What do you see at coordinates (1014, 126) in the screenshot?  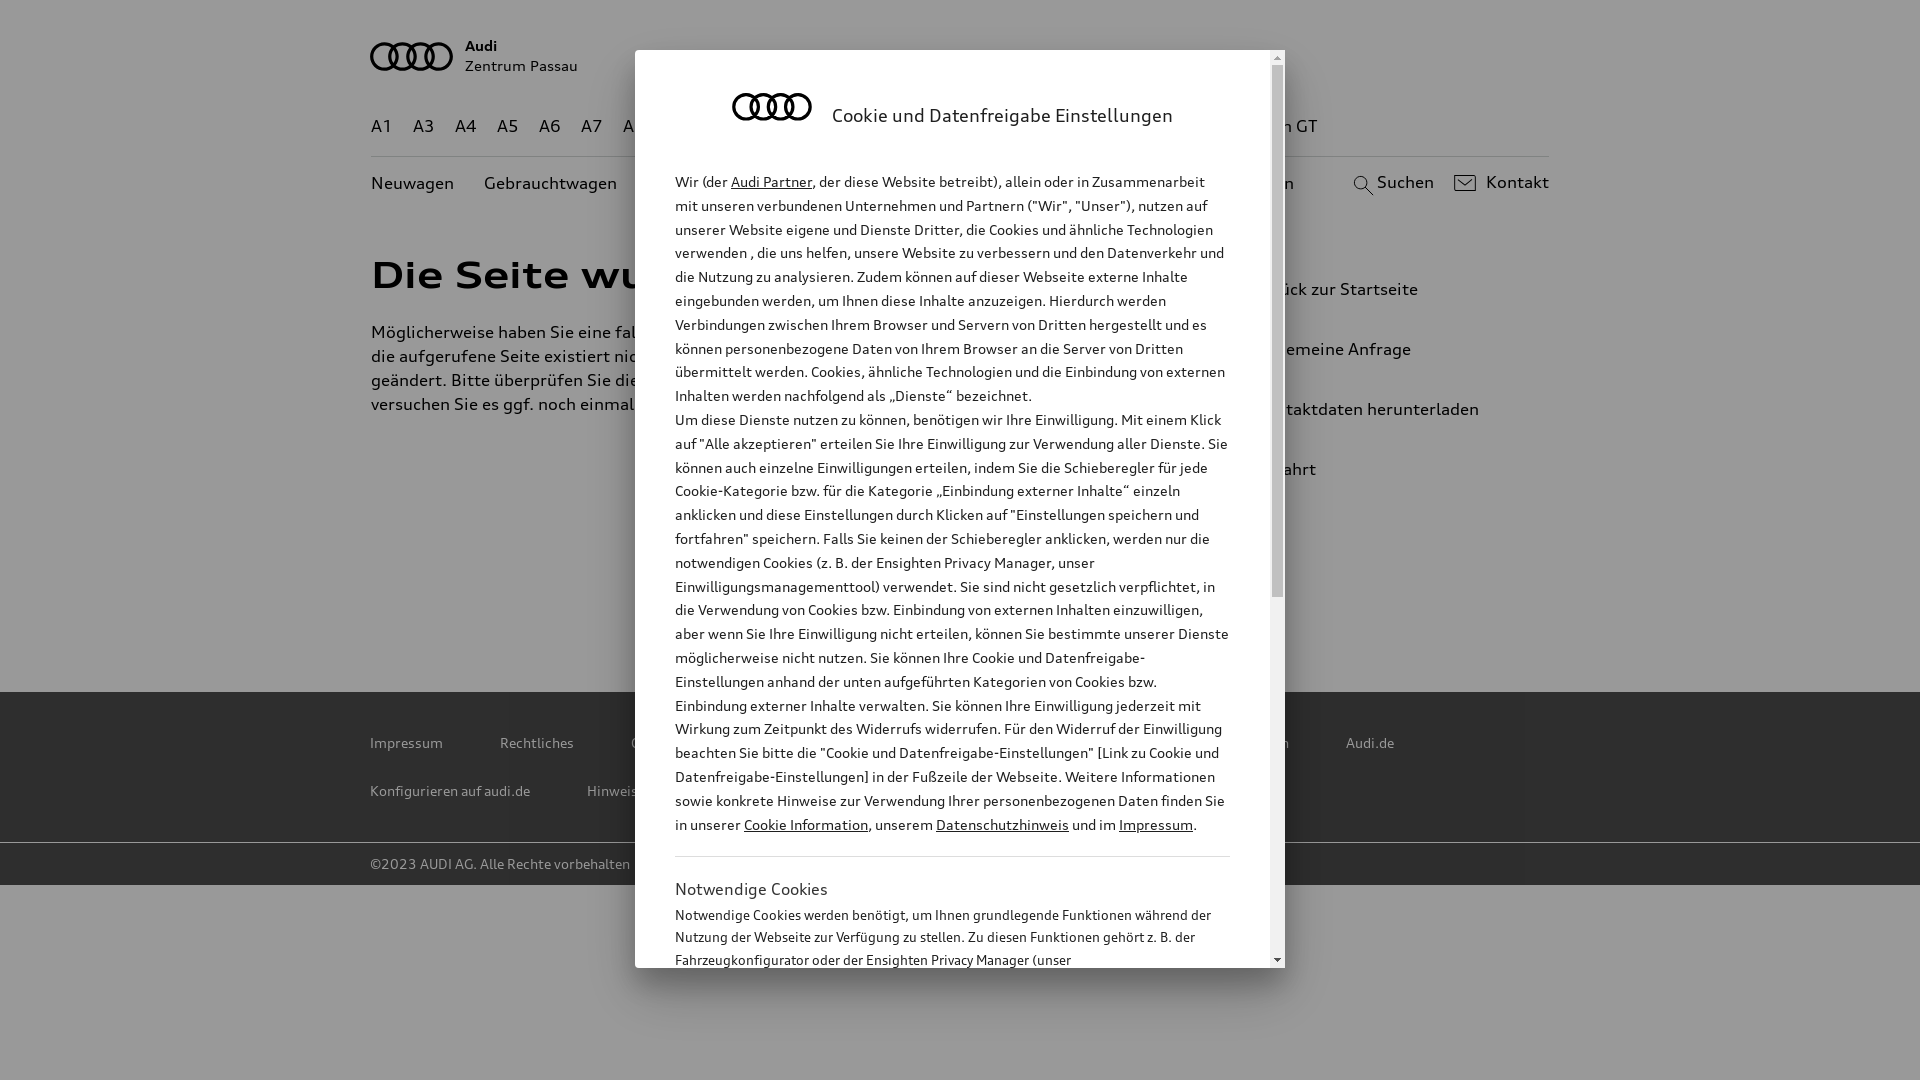 I see `Q8 e-tron` at bounding box center [1014, 126].